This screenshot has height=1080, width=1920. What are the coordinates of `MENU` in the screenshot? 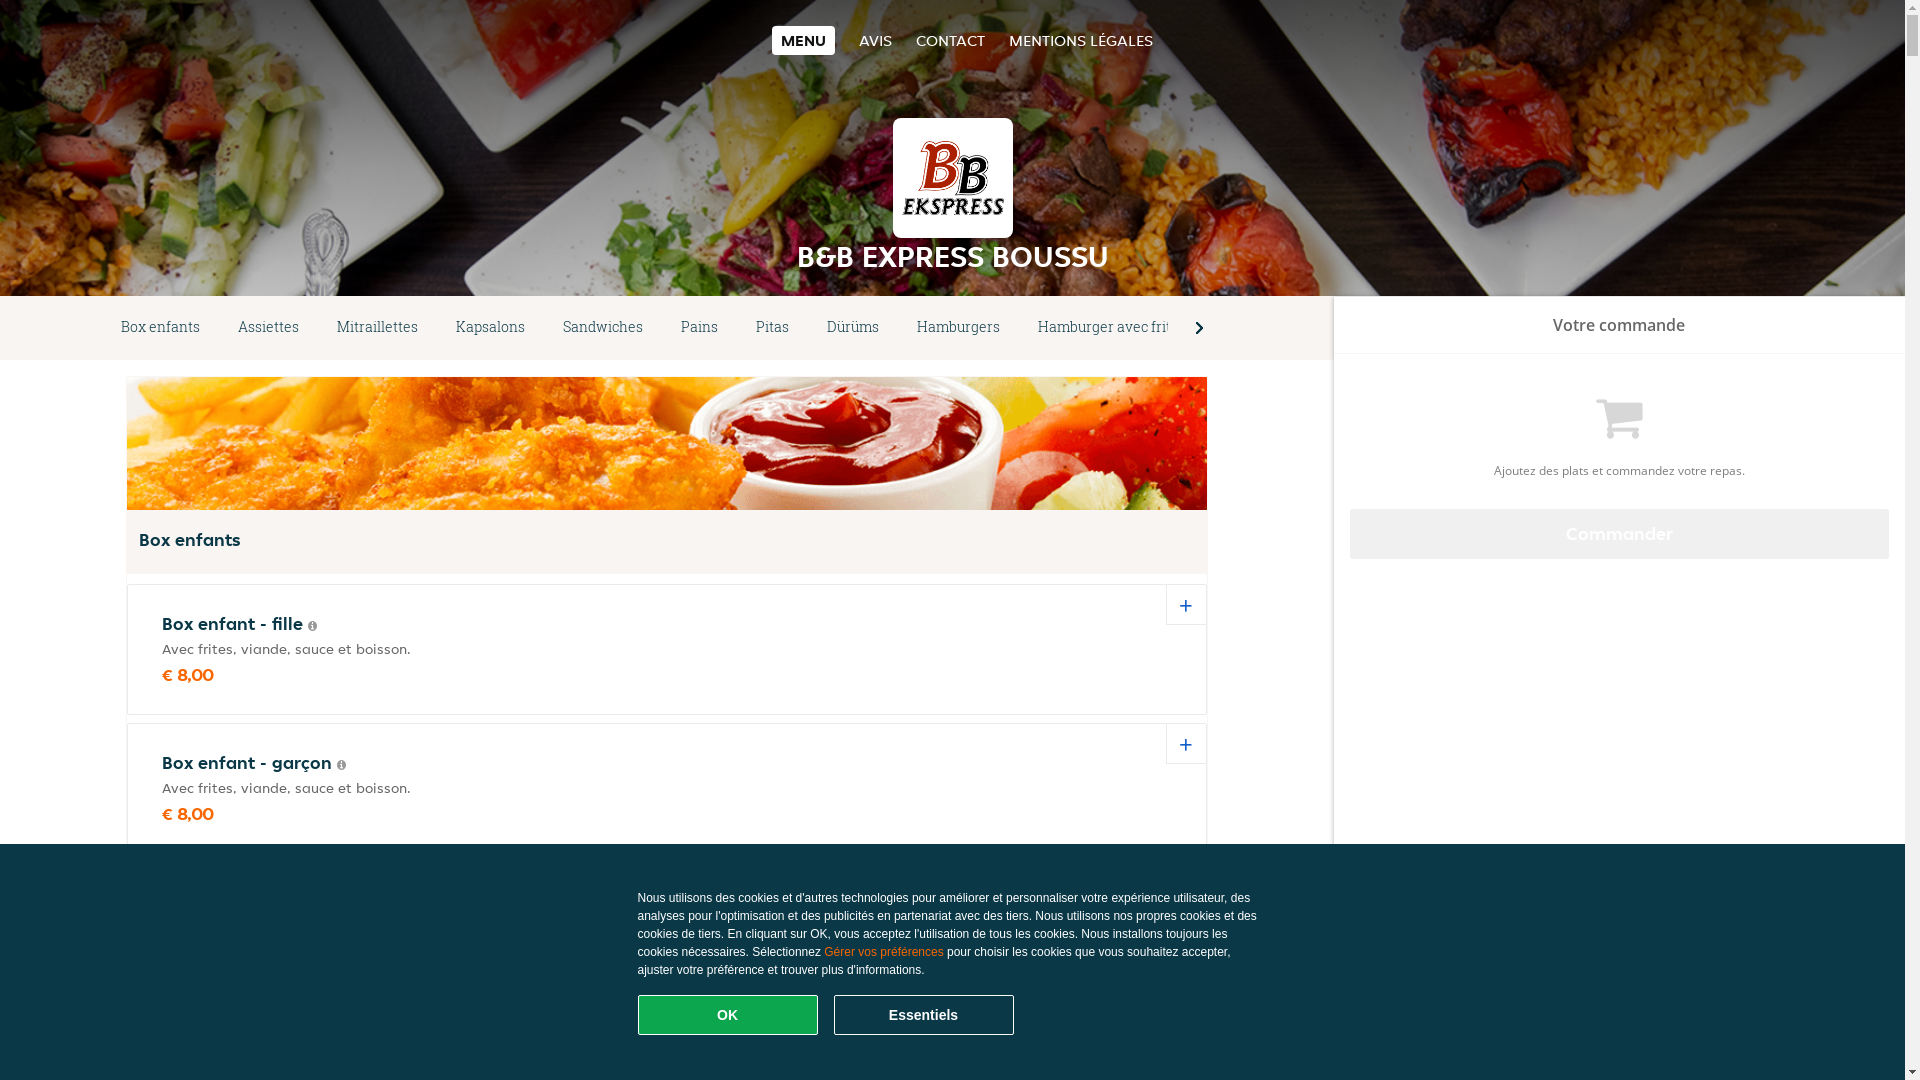 It's located at (804, 40).